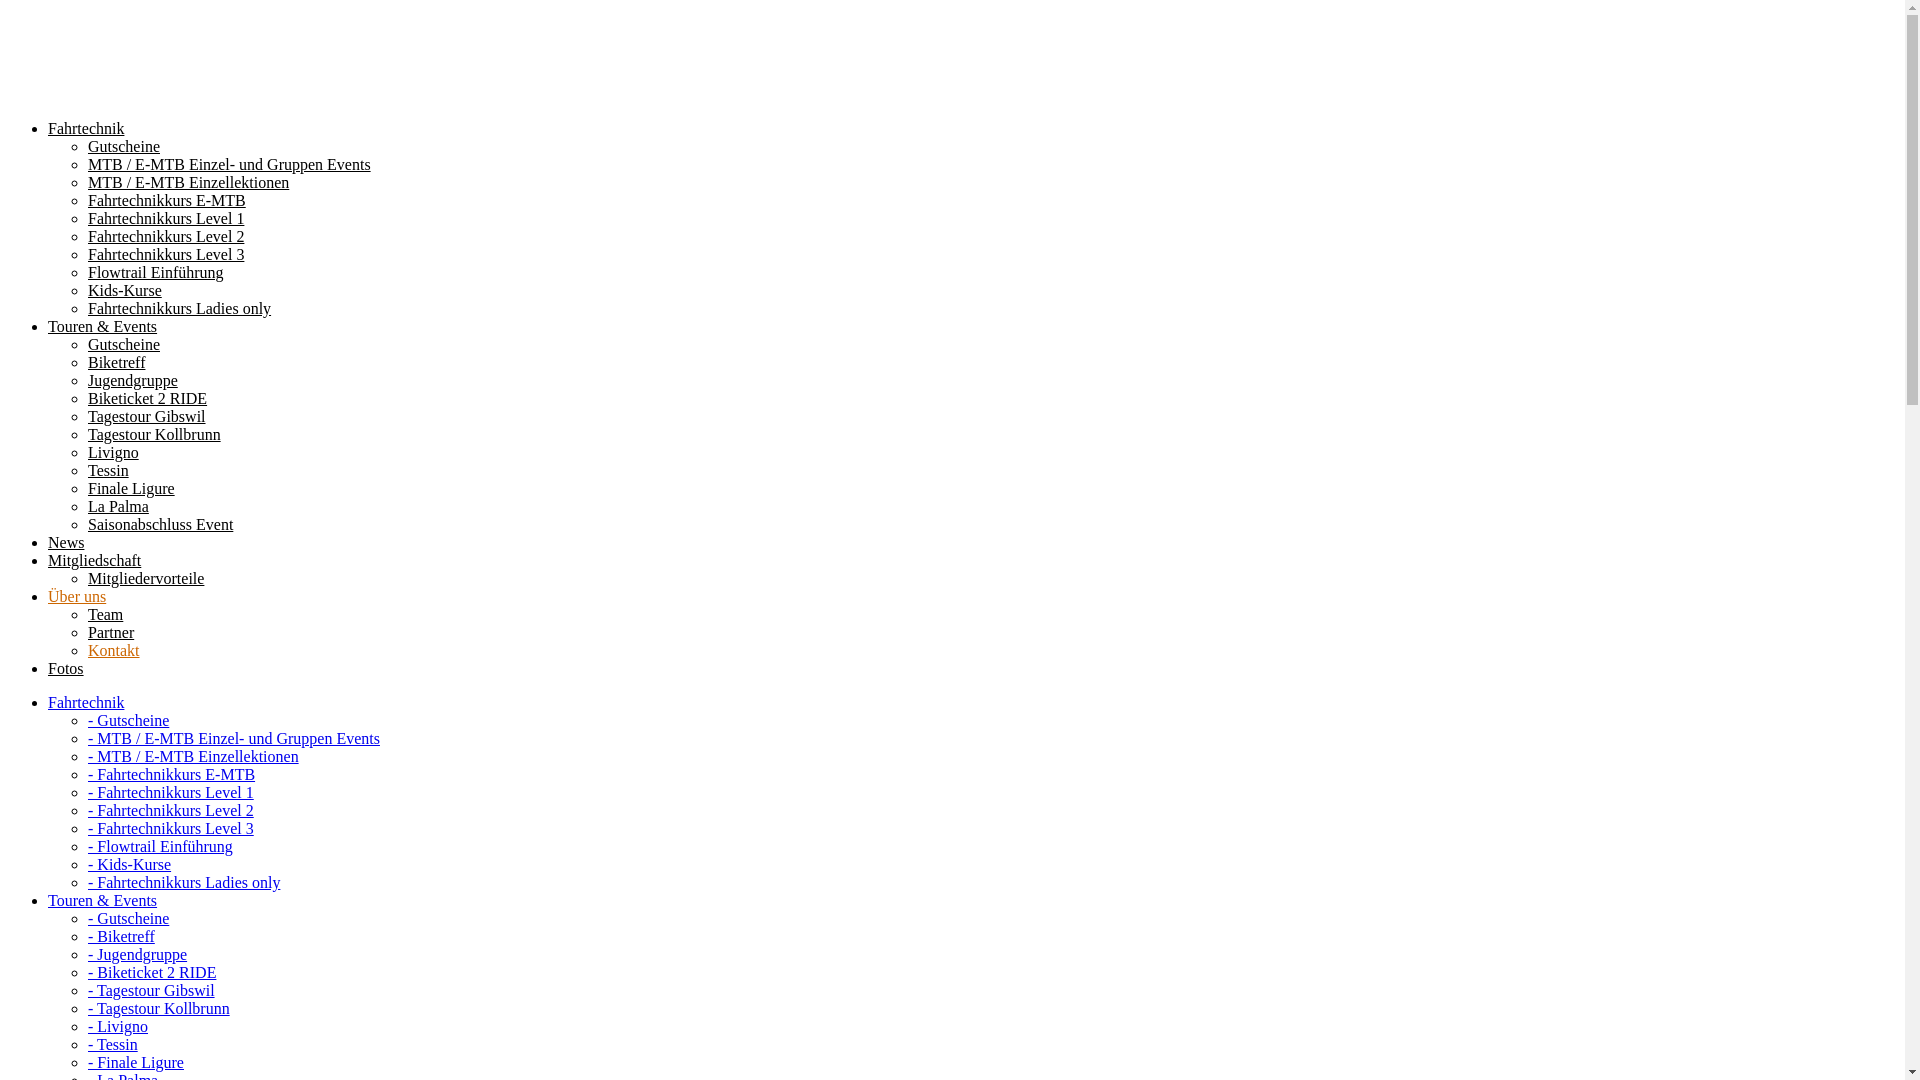 The image size is (1920, 1080). Describe the element at coordinates (171, 792) in the screenshot. I see `- Fahrtechnikkurs Level 1` at that location.